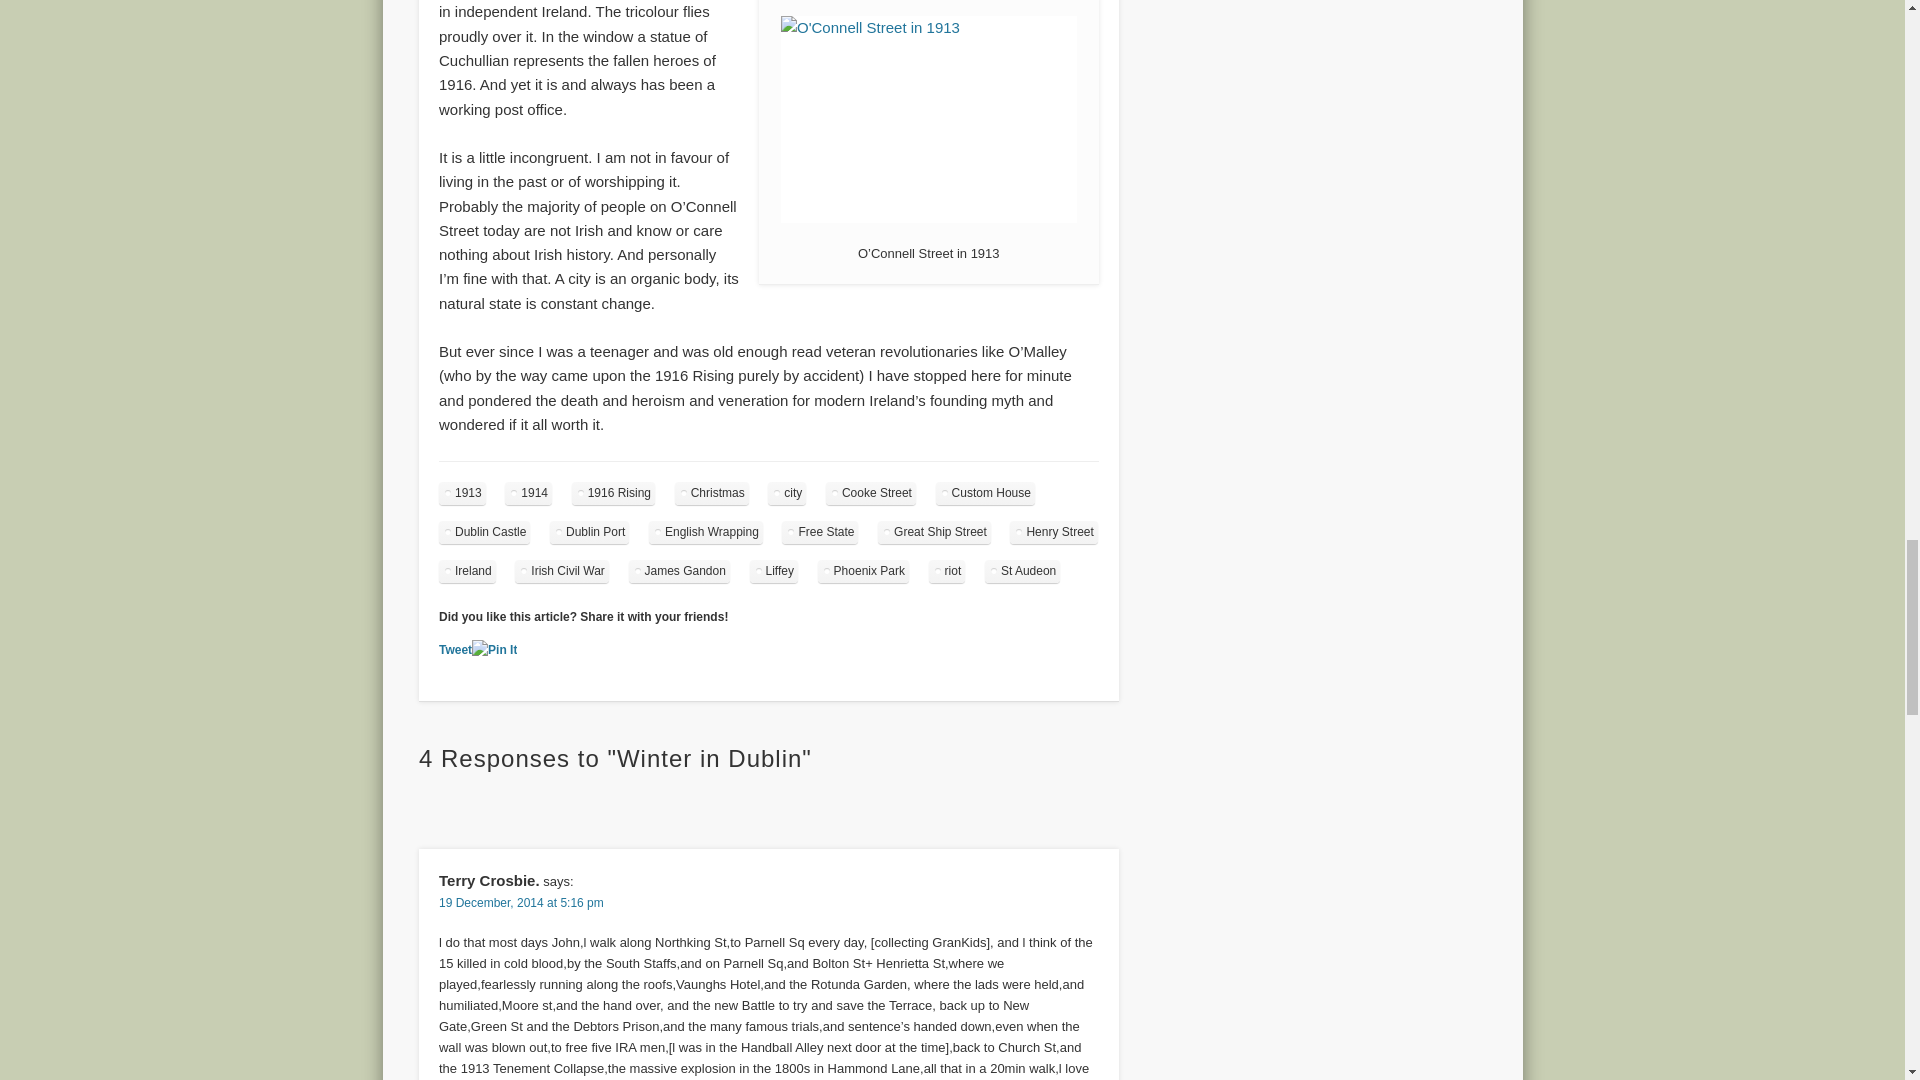 The height and width of the screenshot is (1080, 1920). What do you see at coordinates (705, 532) in the screenshot?
I see `English Wrapping` at bounding box center [705, 532].